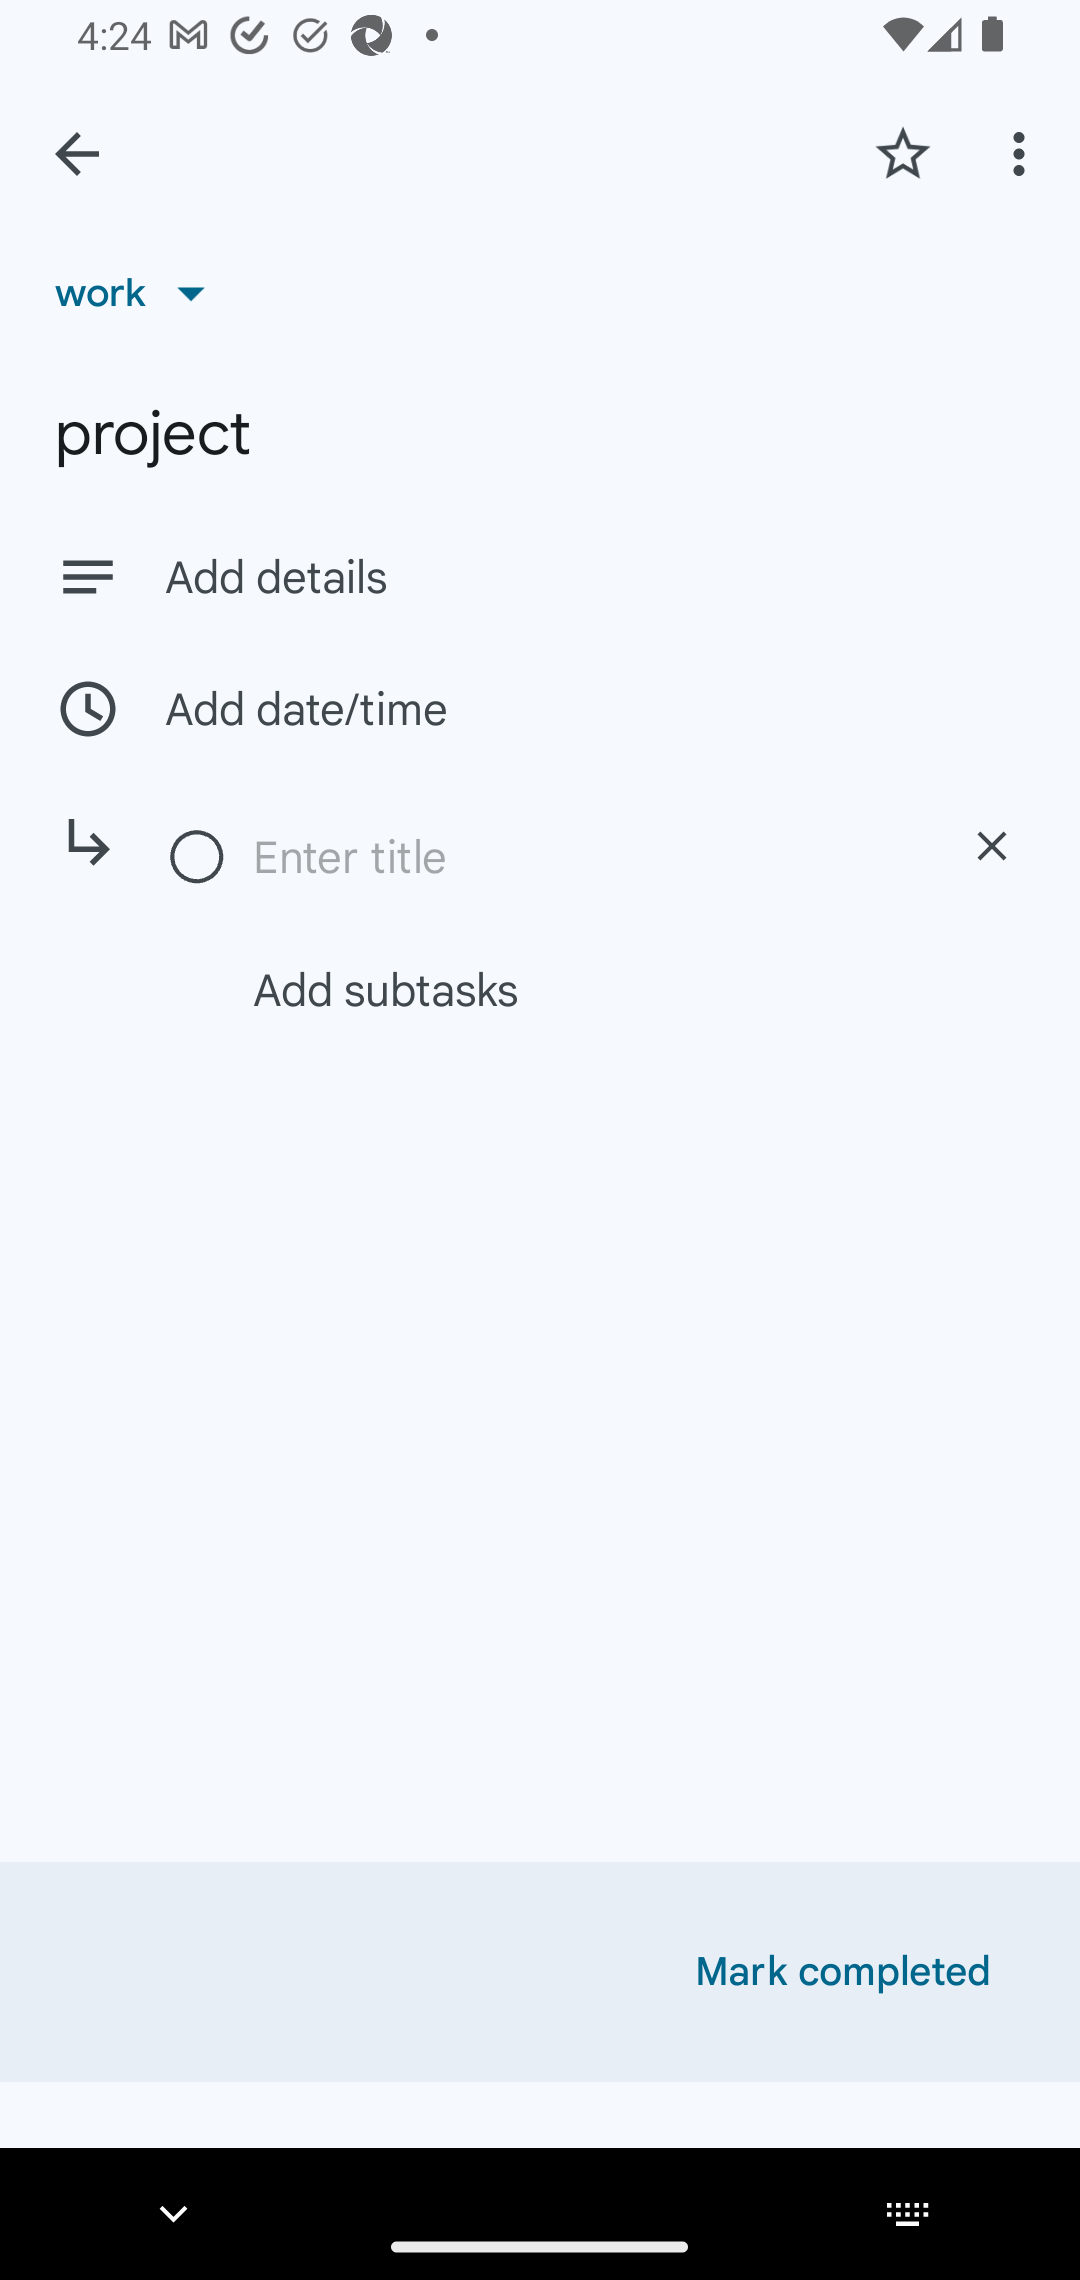 This screenshot has height=2280, width=1080. Describe the element at coordinates (843, 1972) in the screenshot. I see `Mark completed` at that location.